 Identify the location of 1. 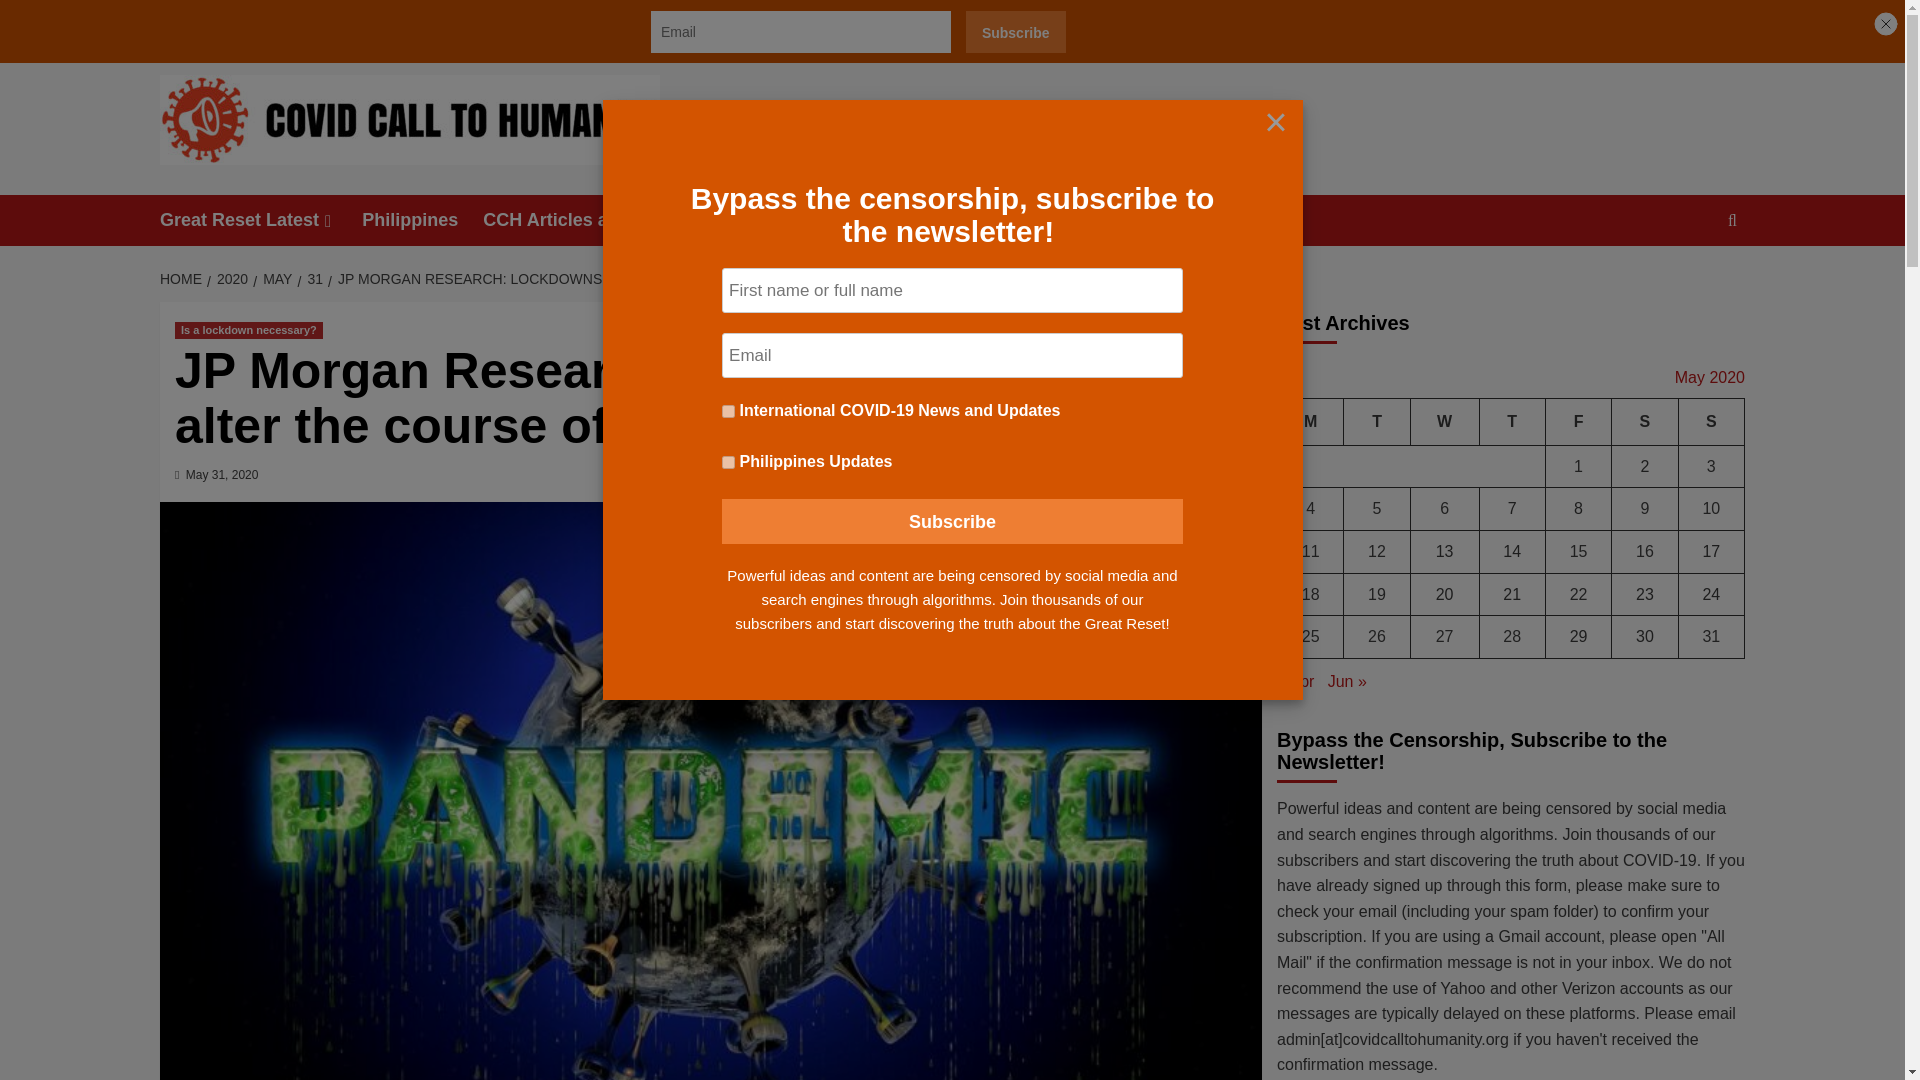
(728, 411).